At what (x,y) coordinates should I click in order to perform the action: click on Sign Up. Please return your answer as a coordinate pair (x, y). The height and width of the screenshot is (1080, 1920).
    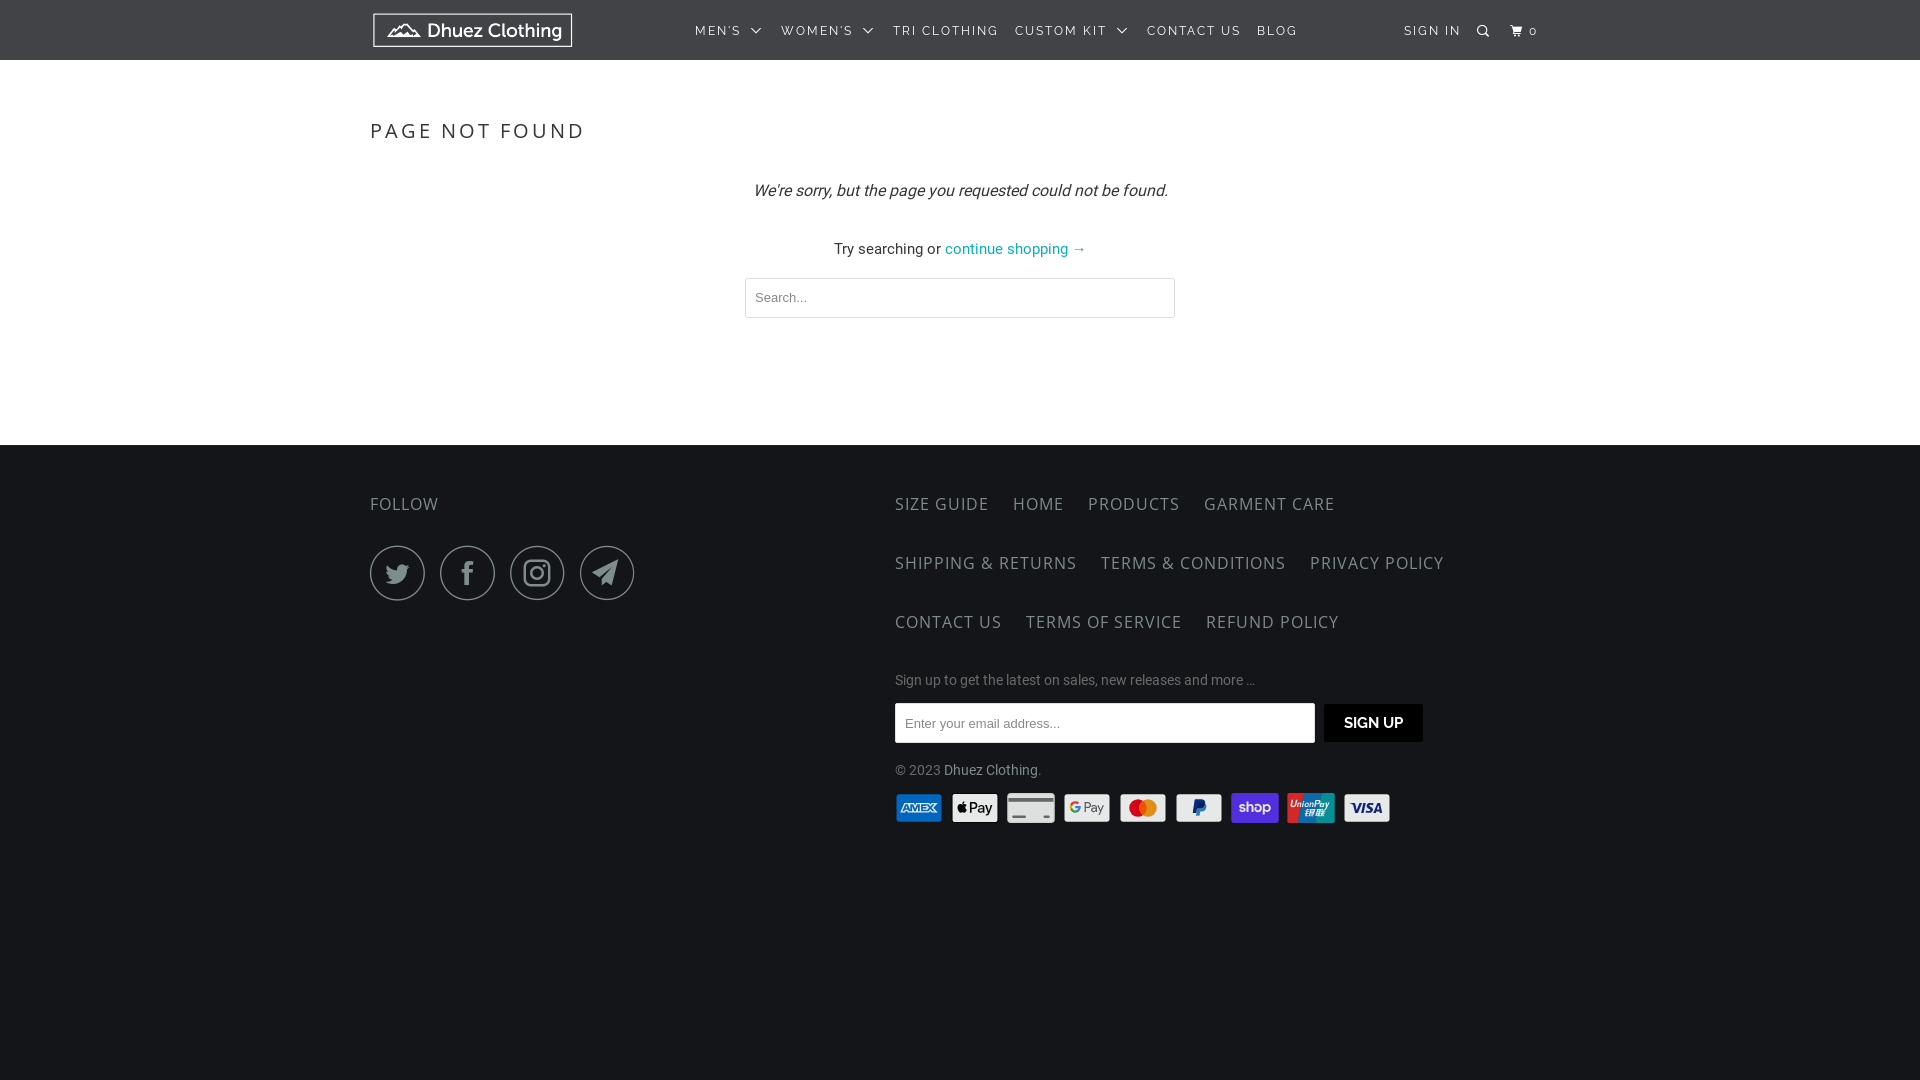
    Looking at the image, I should click on (1374, 723).